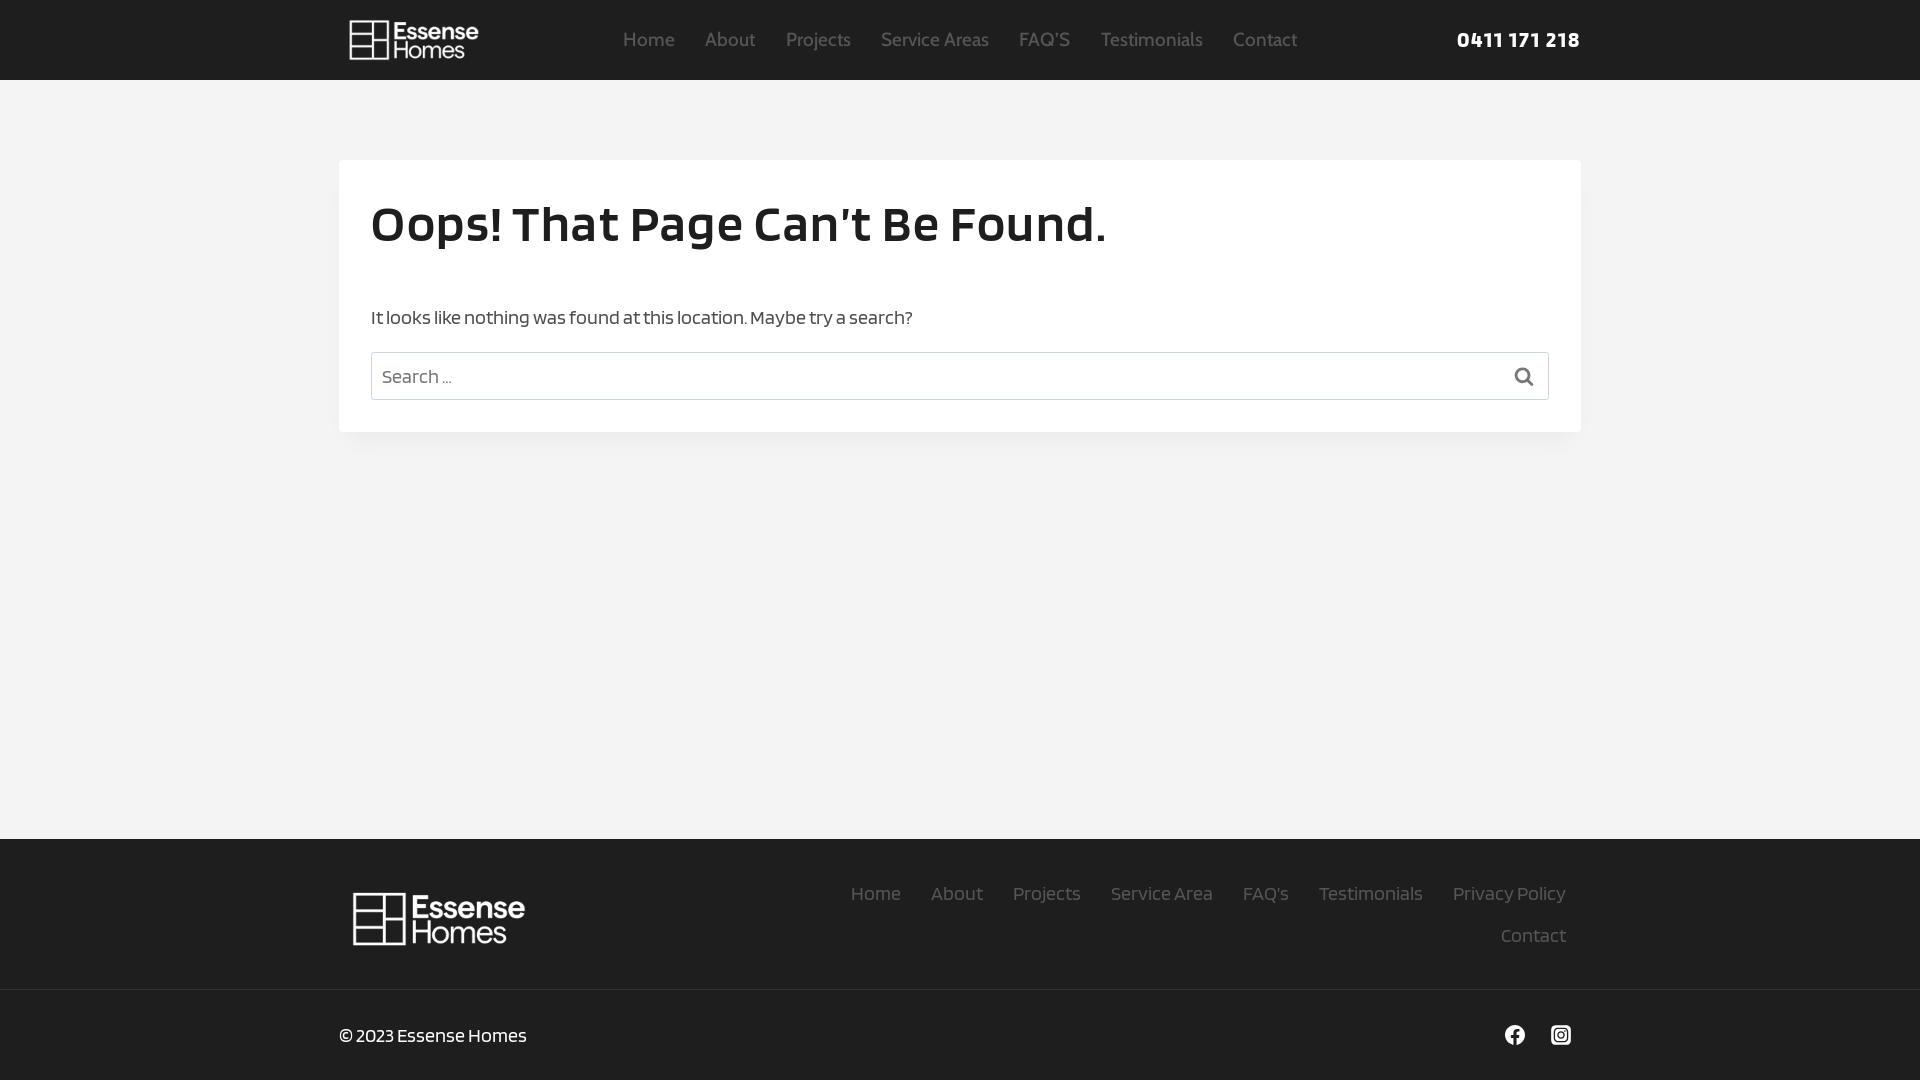 Image resolution: width=1920 pixels, height=1080 pixels. What do you see at coordinates (1534, 935) in the screenshot?
I see `Contact` at bounding box center [1534, 935].